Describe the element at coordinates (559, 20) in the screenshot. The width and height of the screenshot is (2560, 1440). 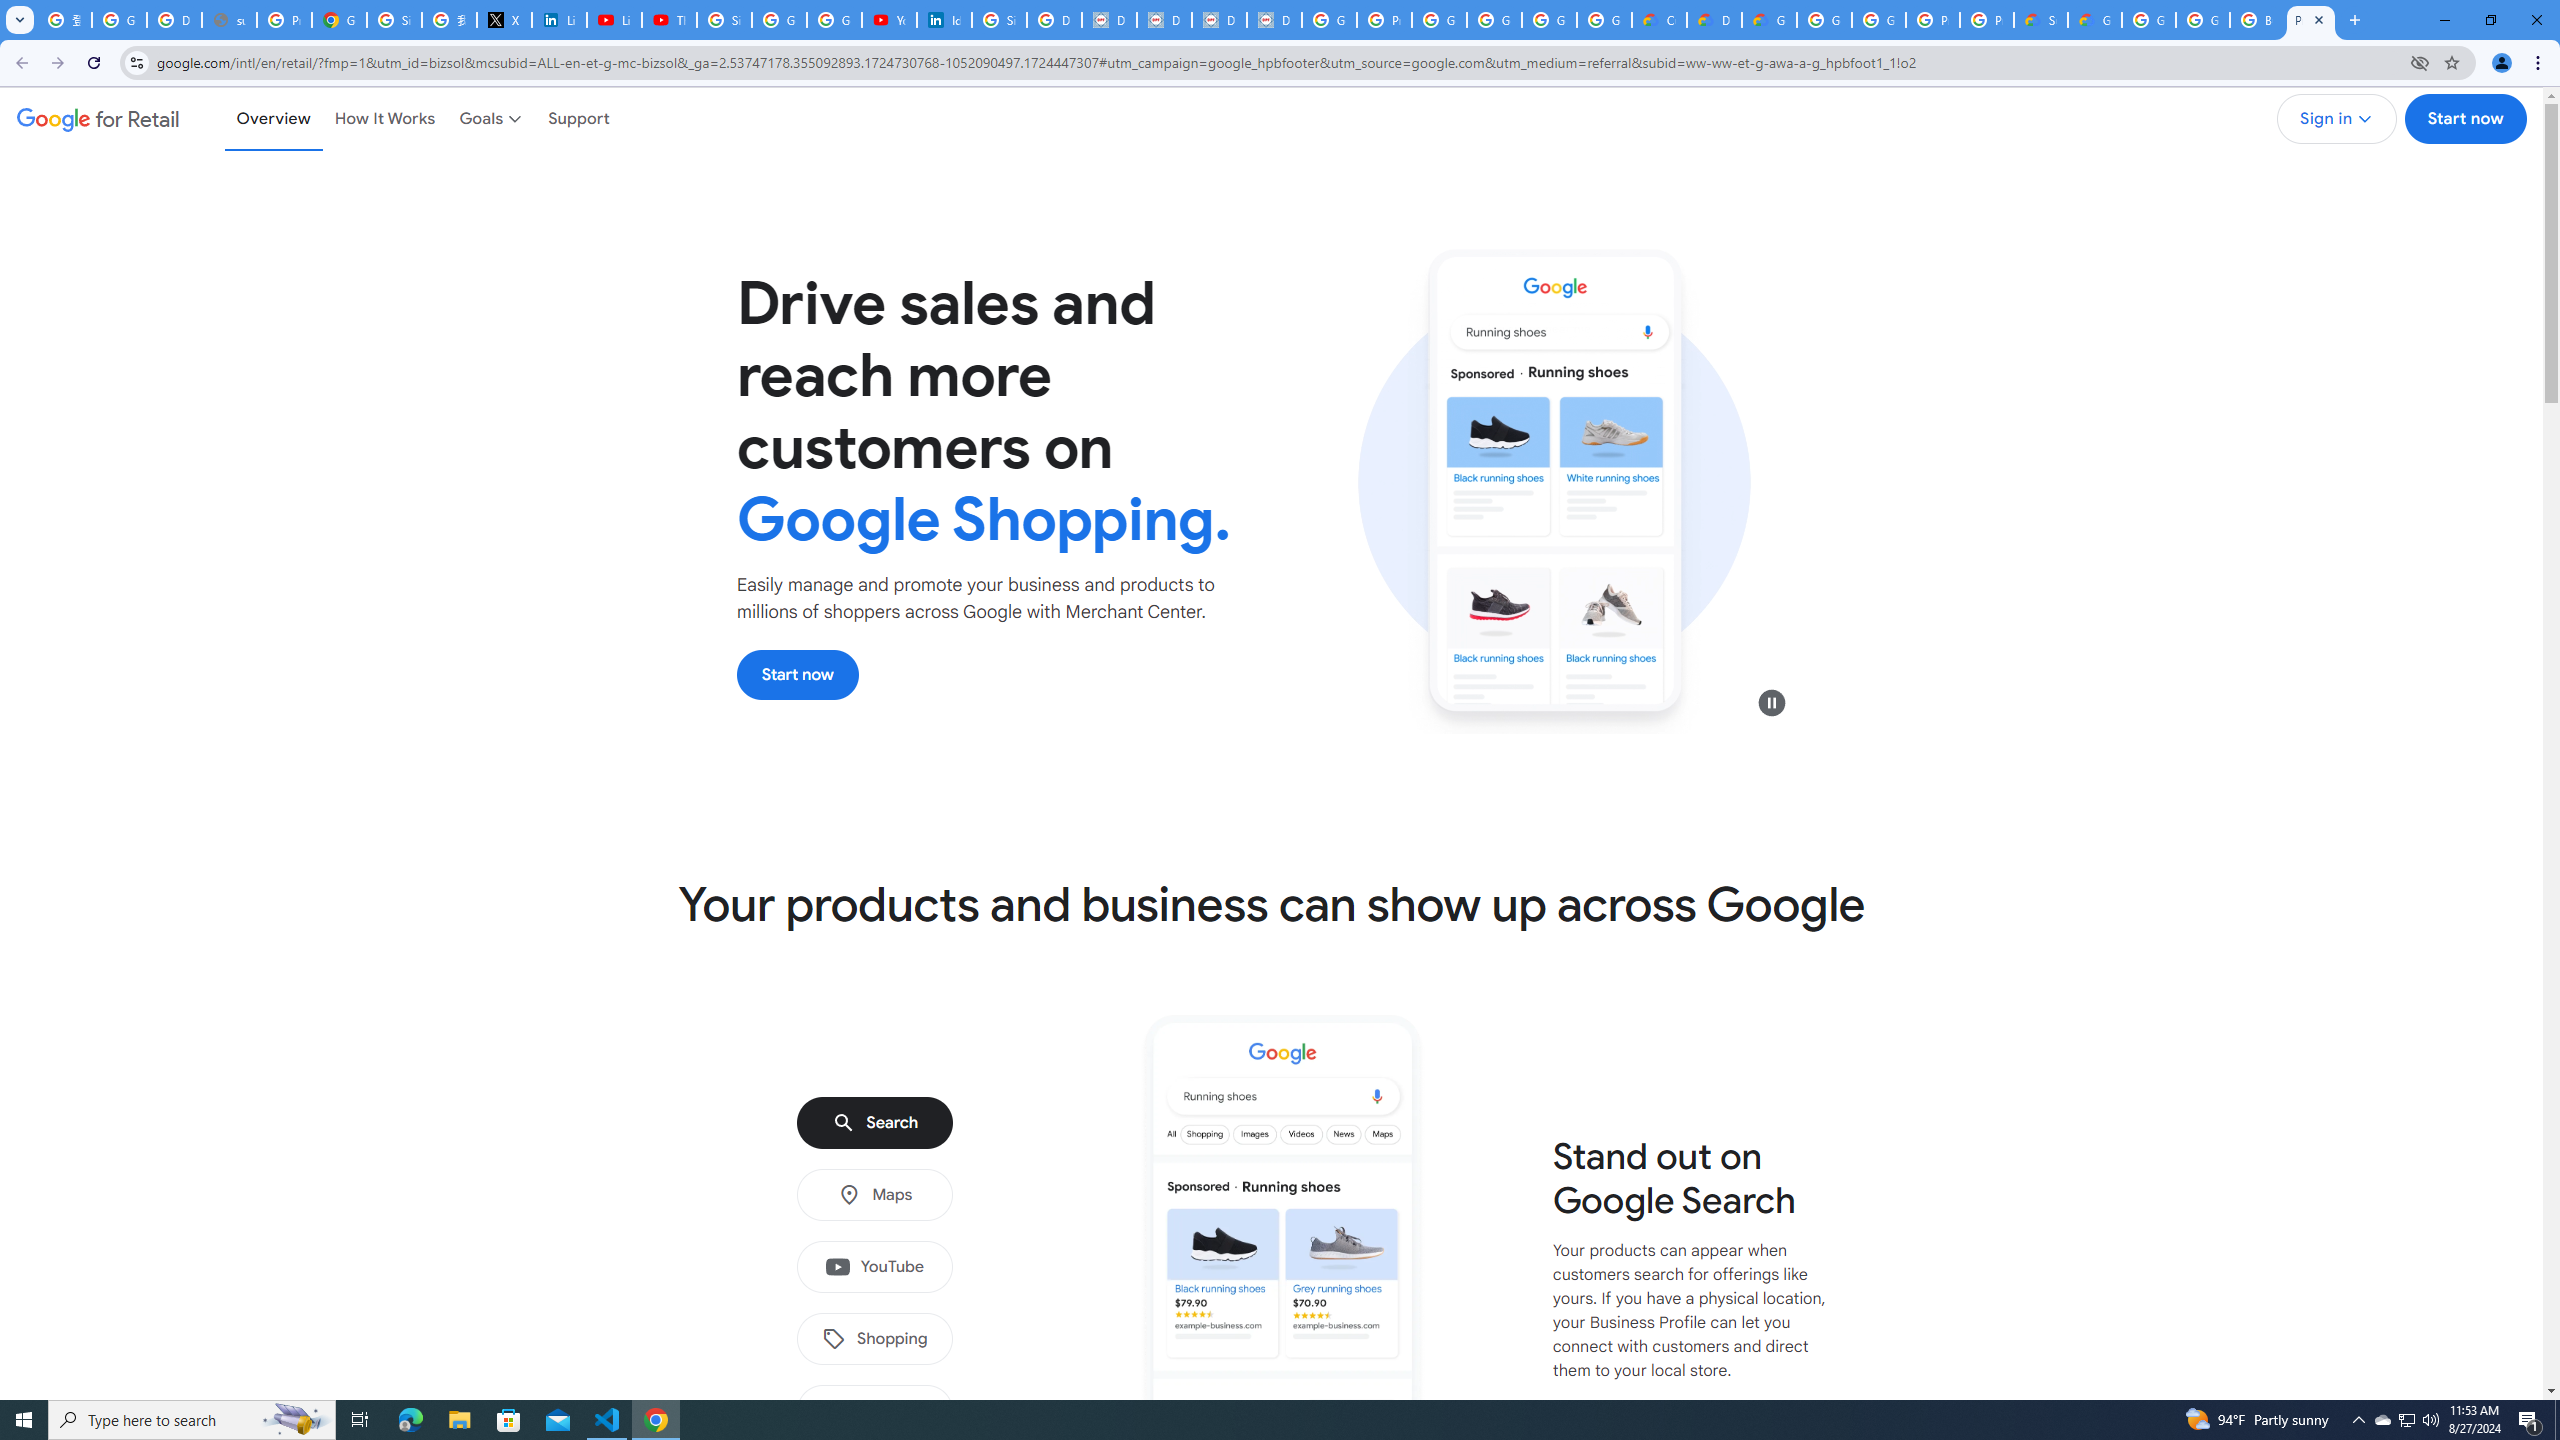
I see `LinkedIn Privacy Policy` at that location.